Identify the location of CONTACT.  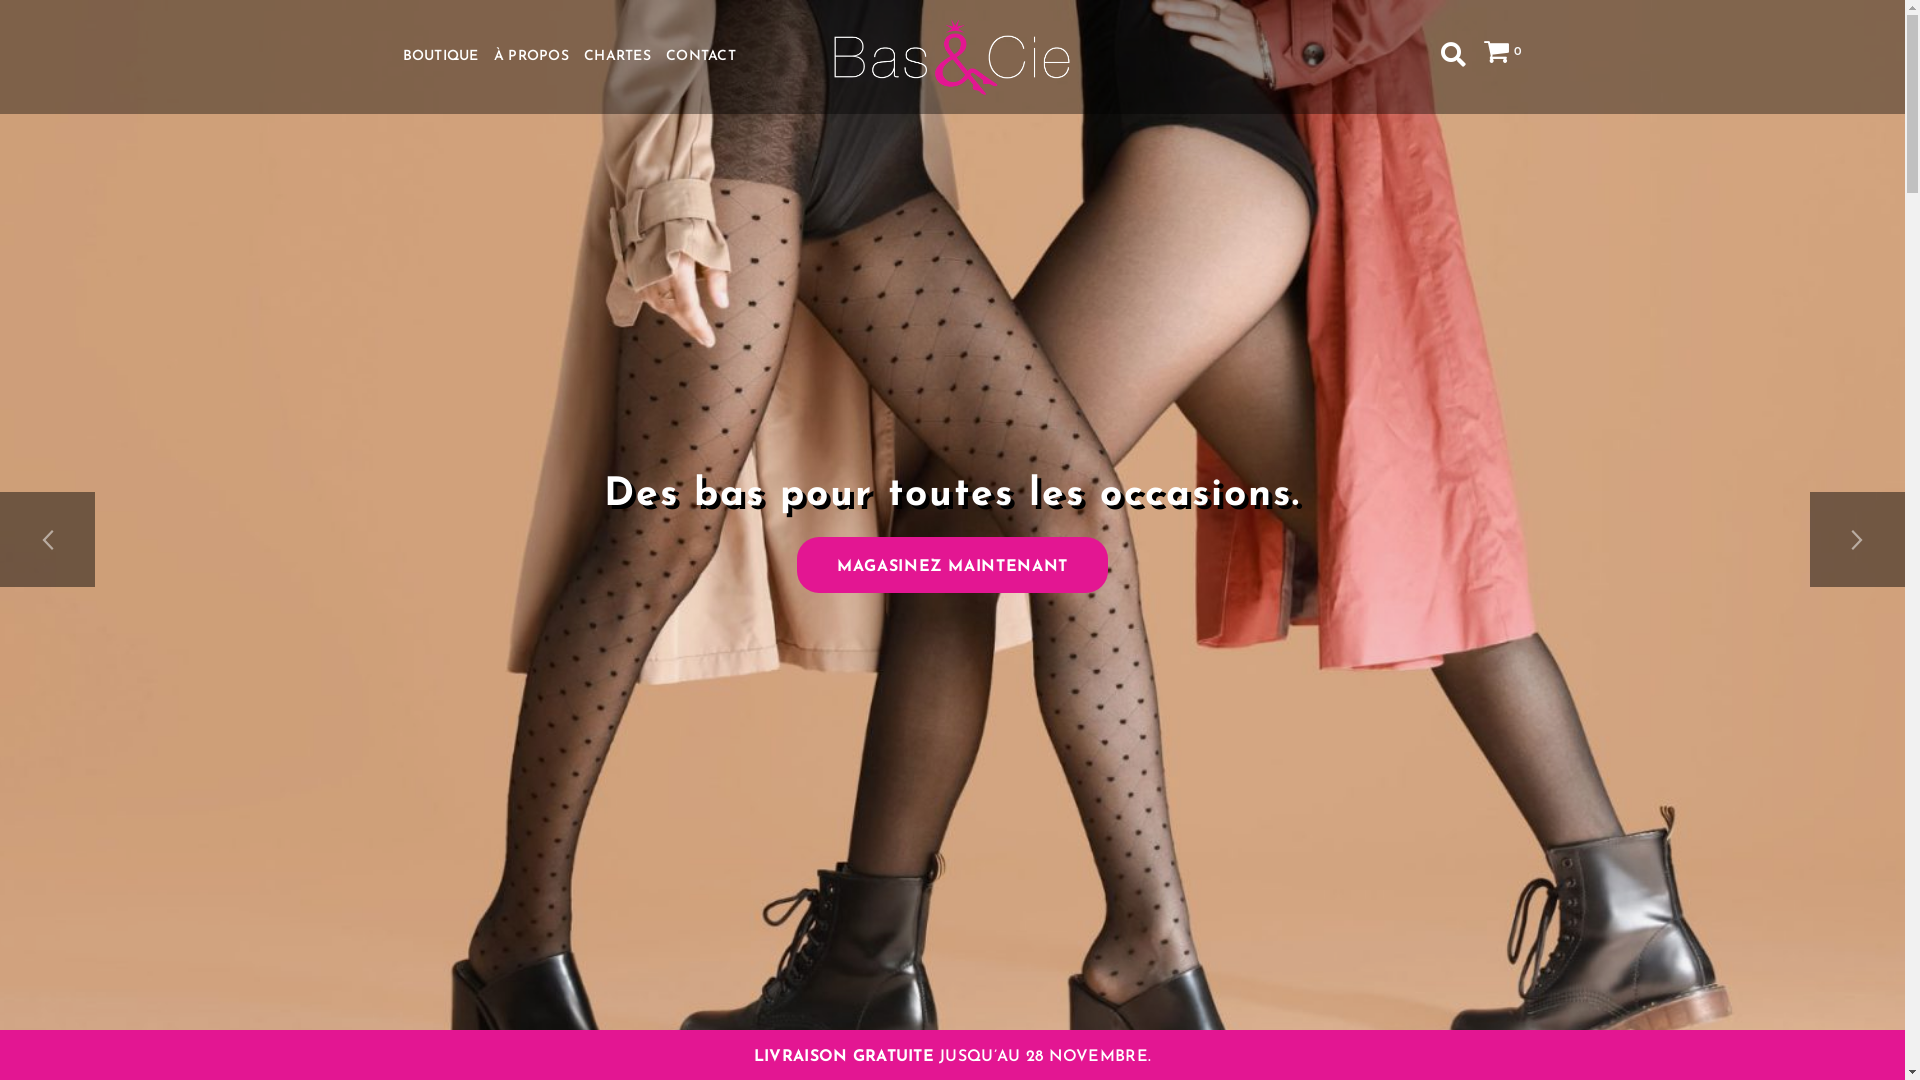
(701, 56).